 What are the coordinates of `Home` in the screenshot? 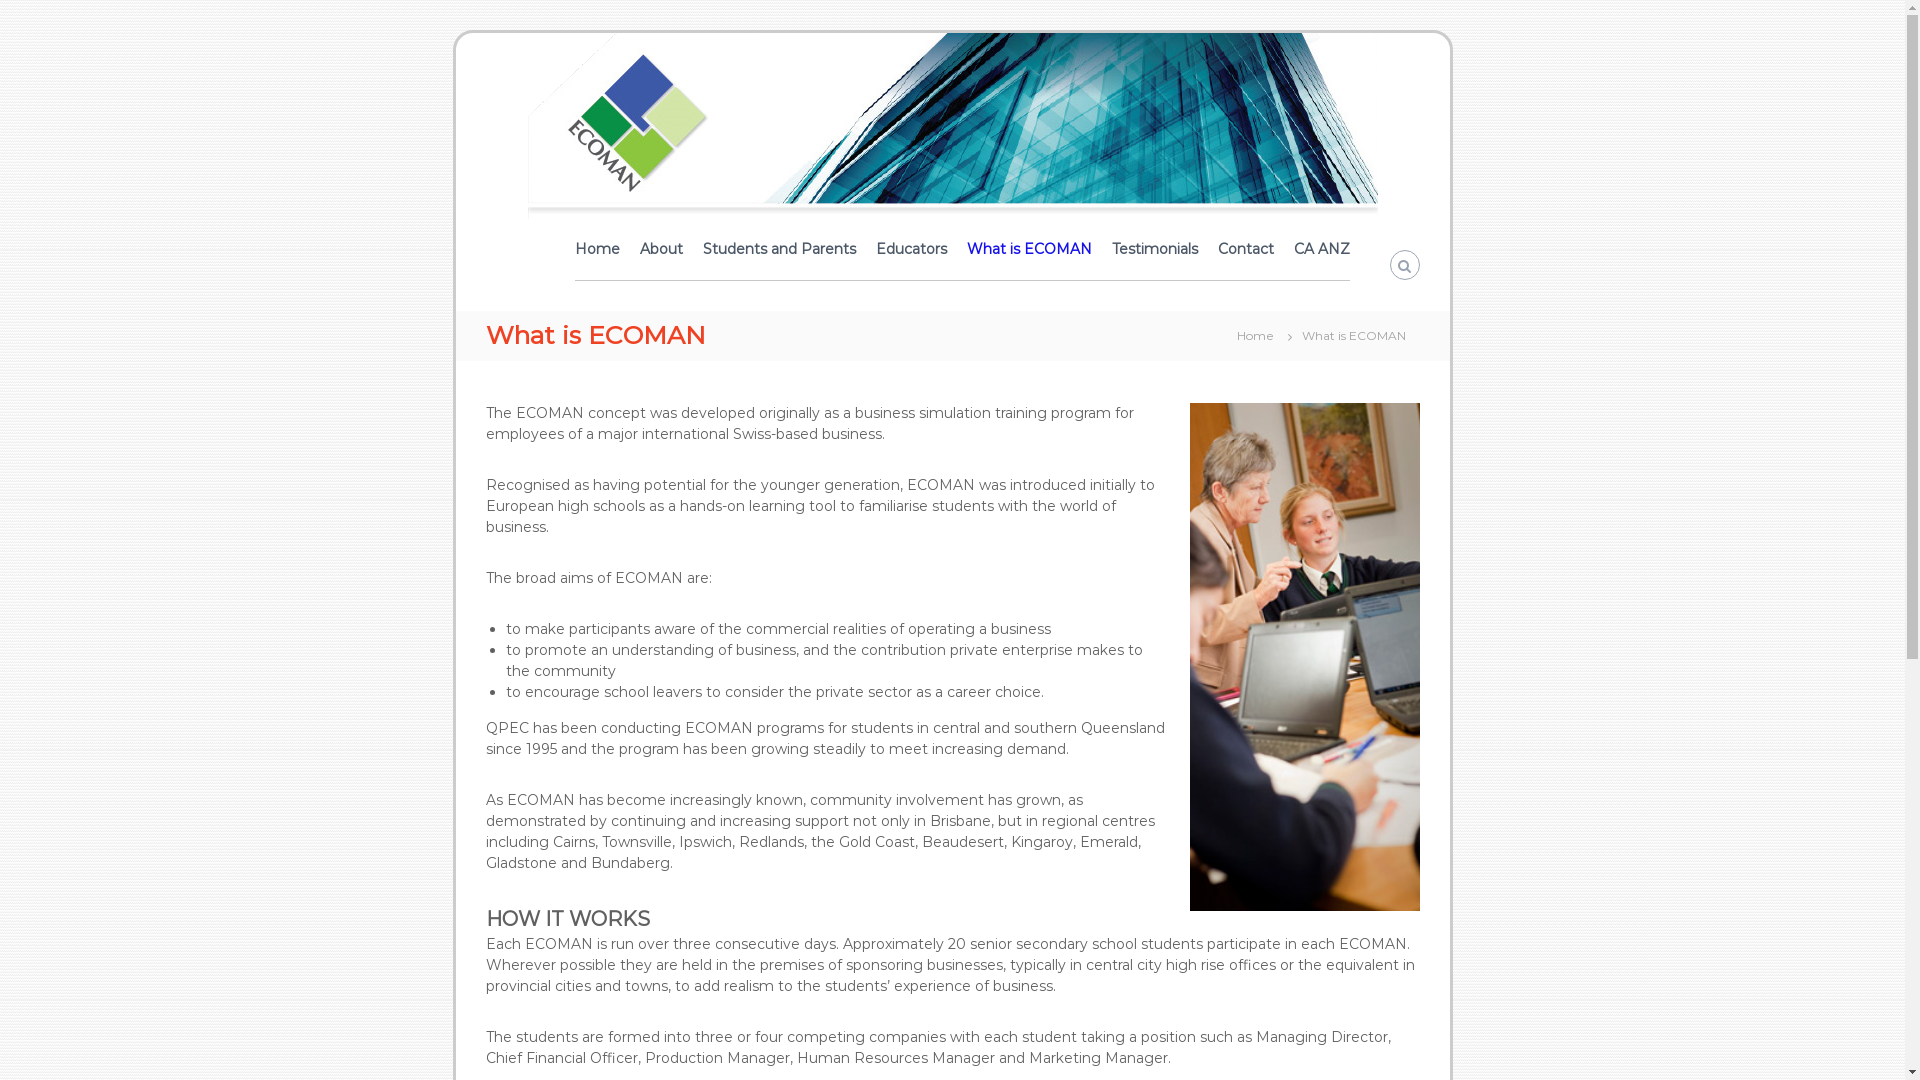 It's located at (596, 249).